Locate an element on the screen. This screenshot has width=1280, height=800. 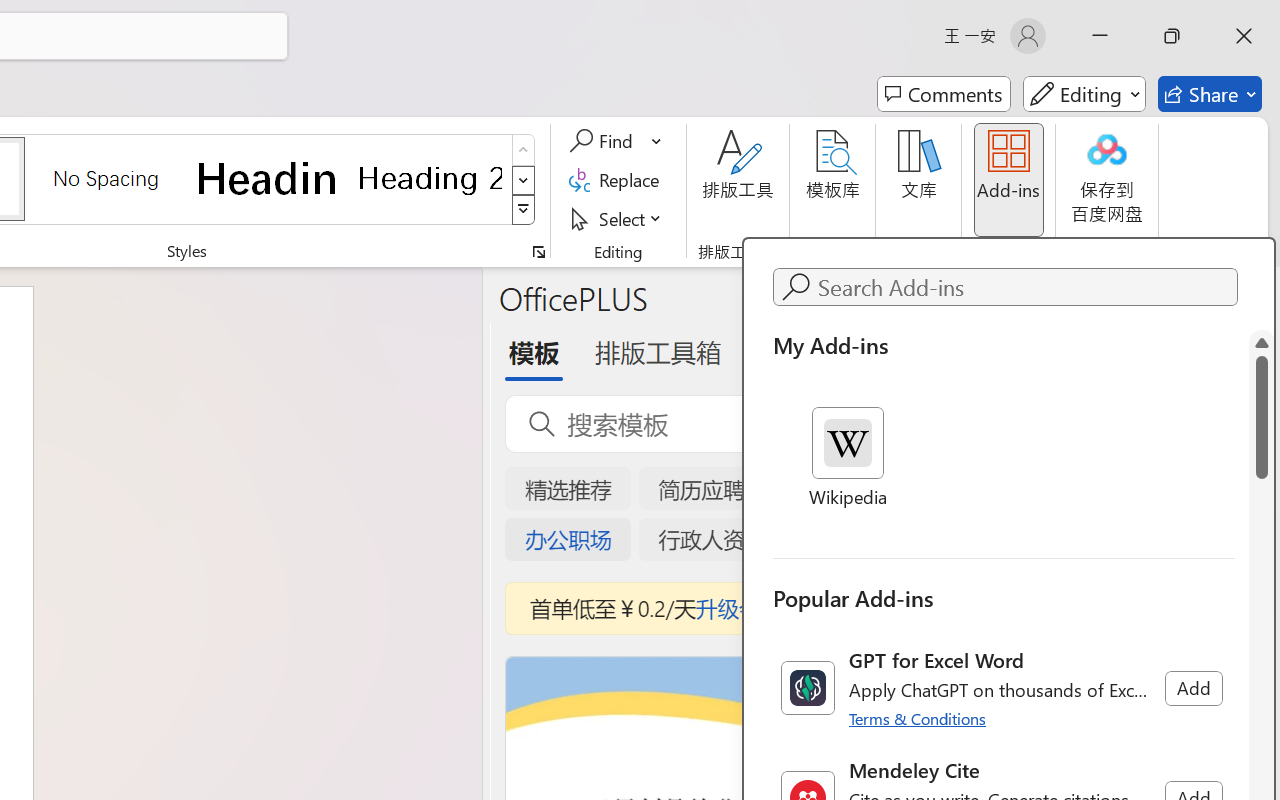
Alt Text is located at coordinates (1260, 290).